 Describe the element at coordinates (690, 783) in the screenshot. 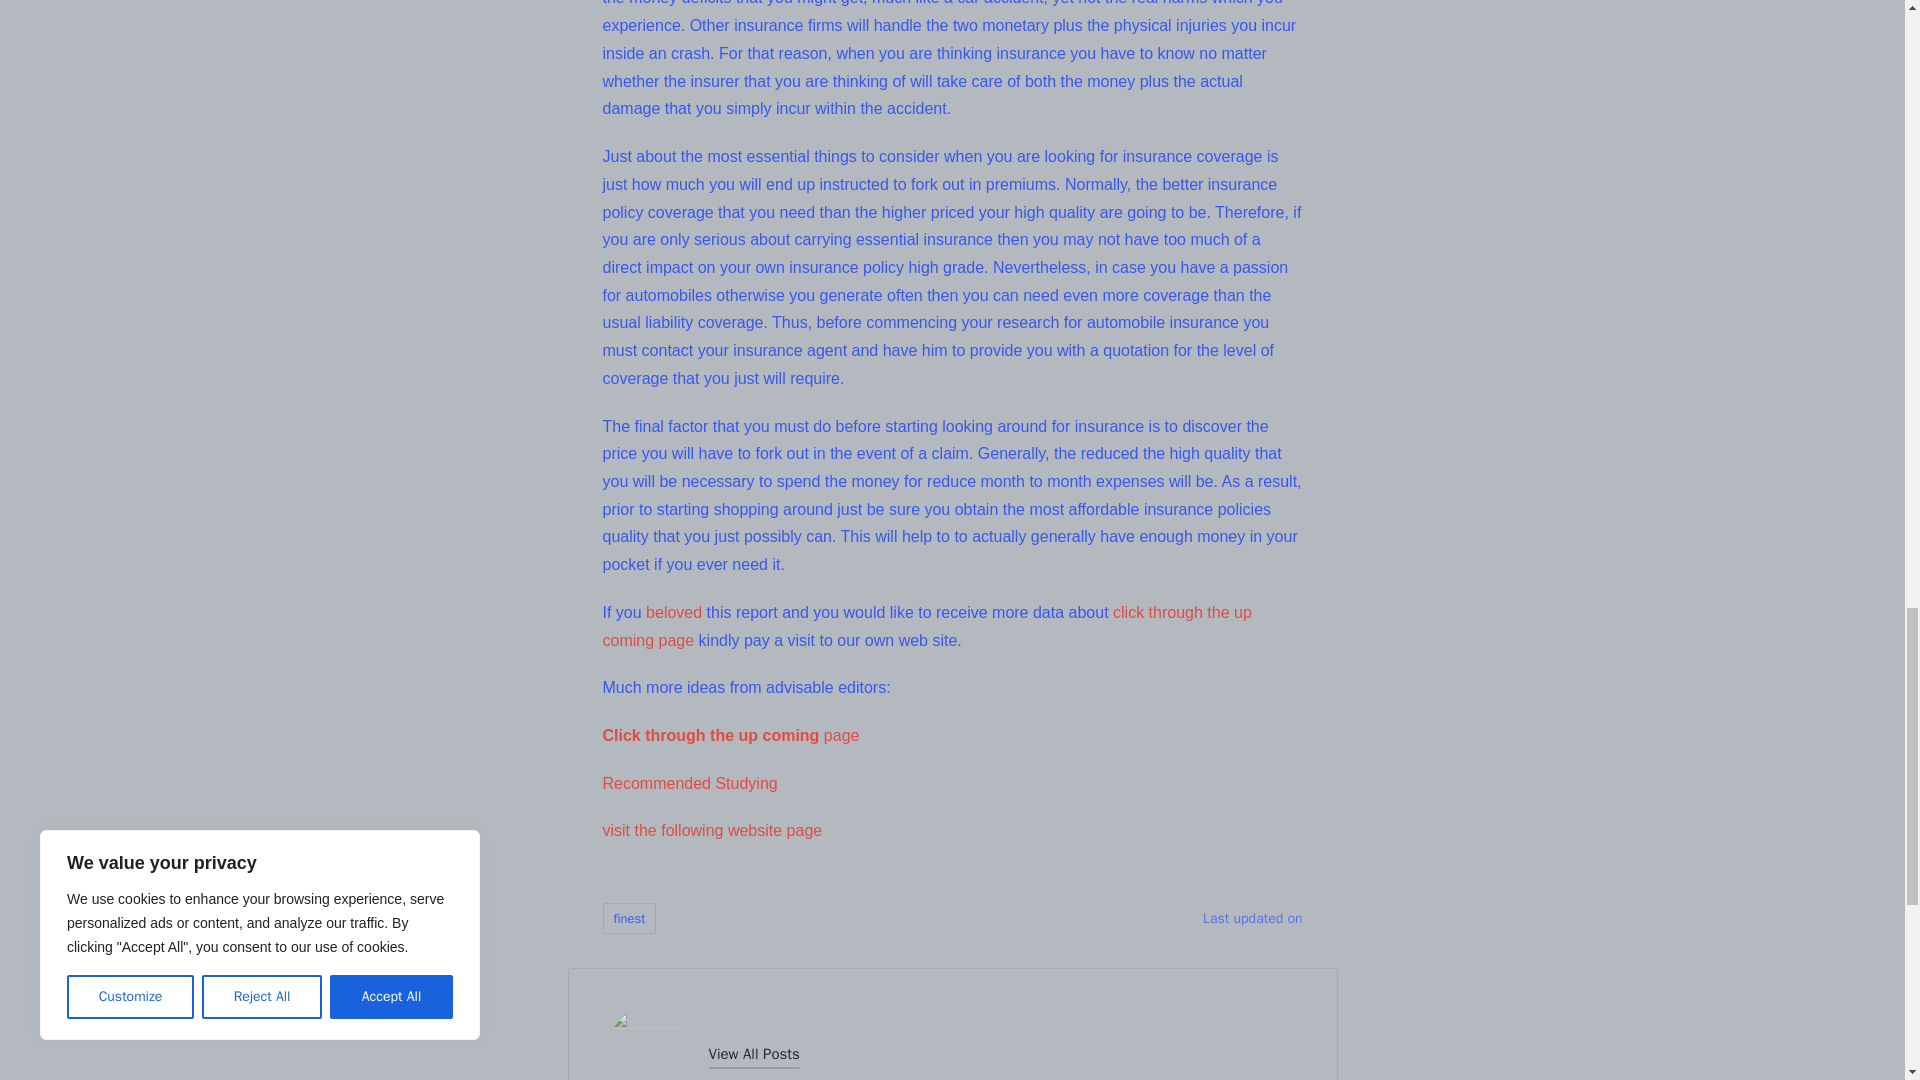

I see `Recommended Studying` at that location.